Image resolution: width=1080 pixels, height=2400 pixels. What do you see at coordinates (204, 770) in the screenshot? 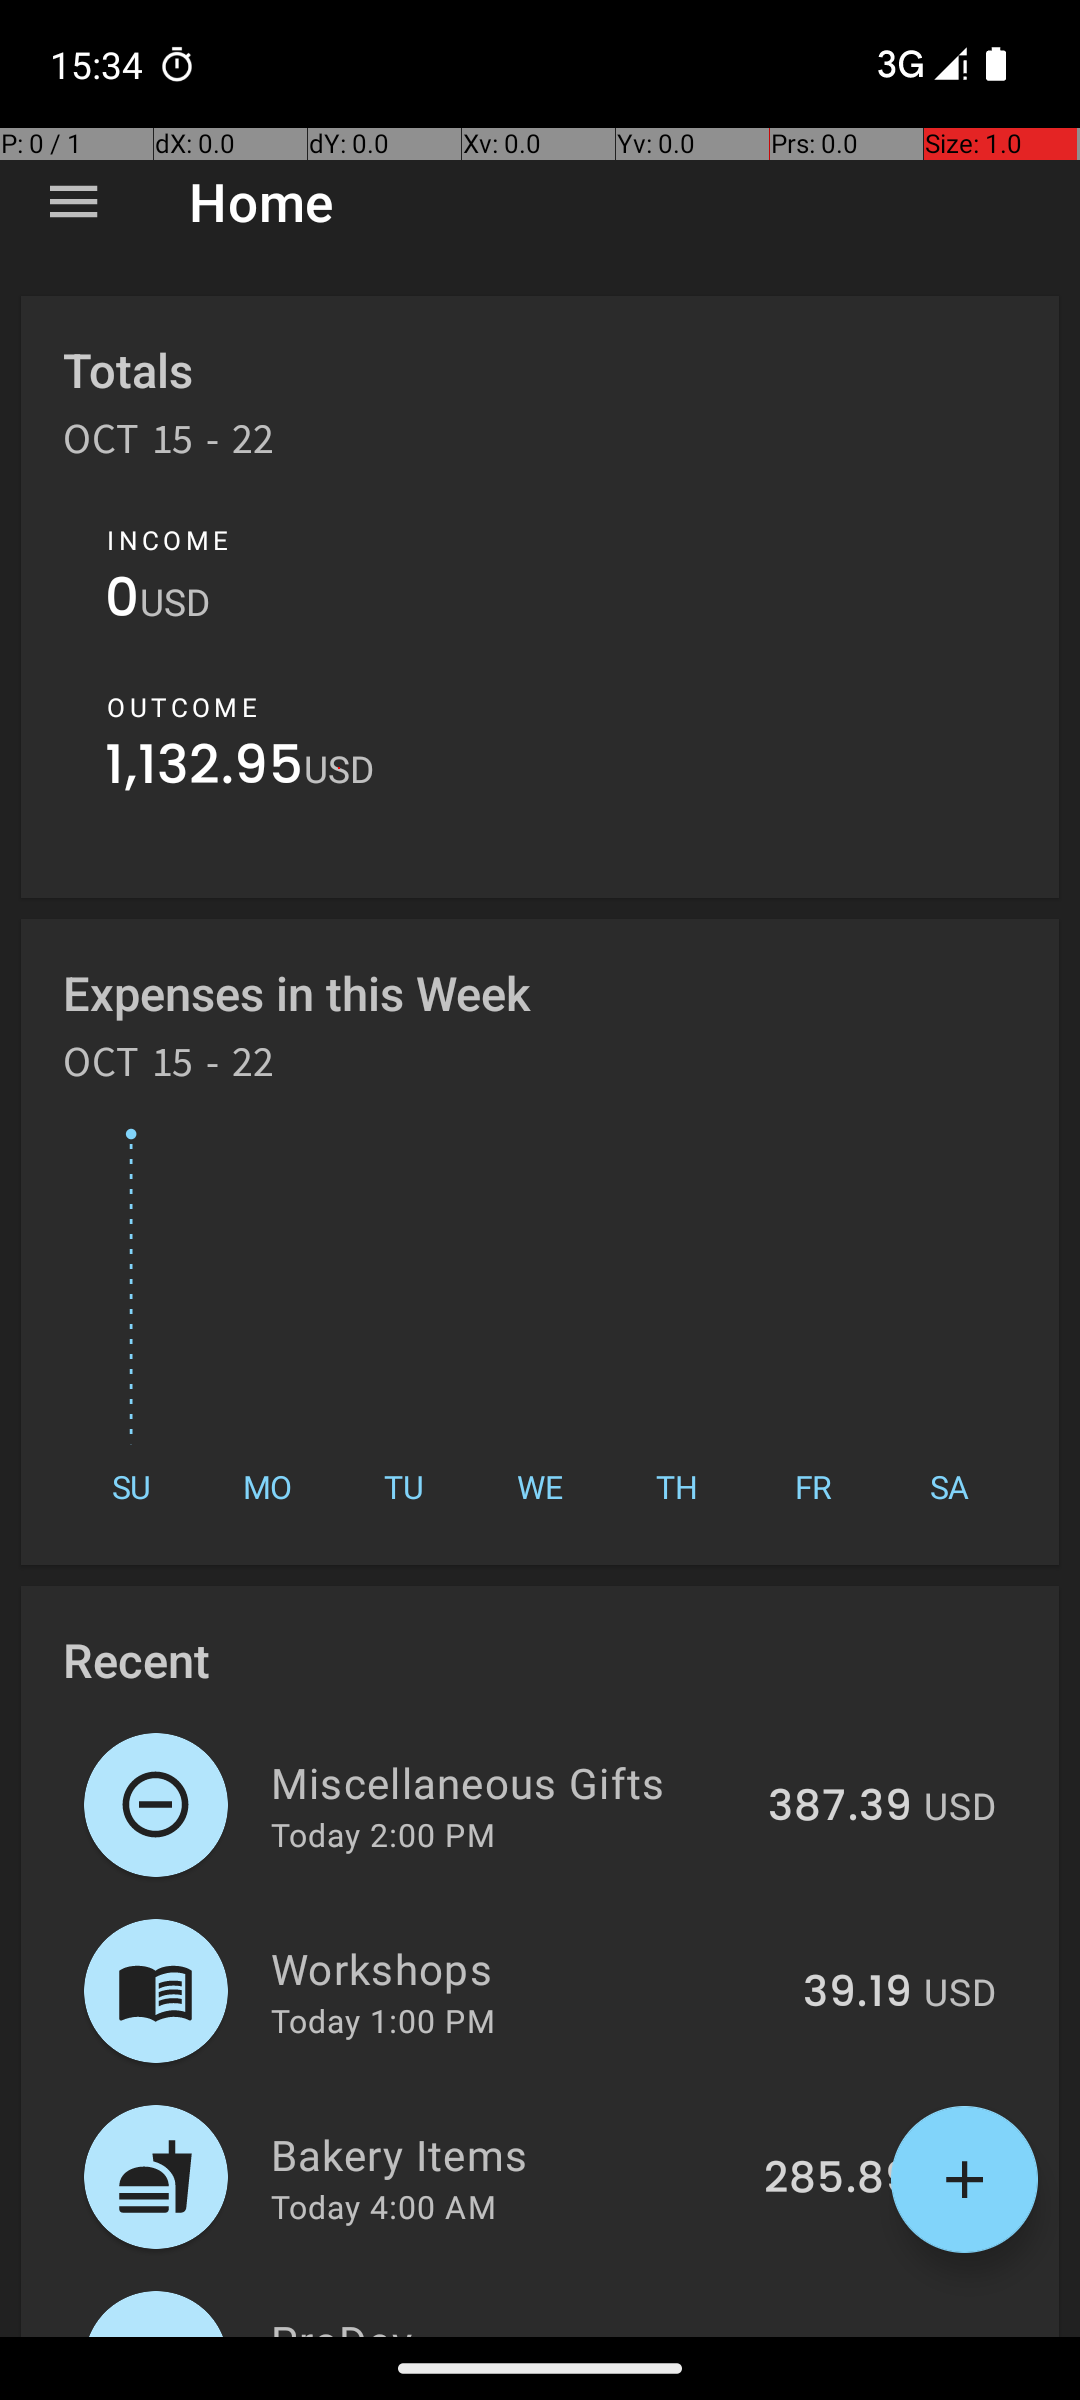
I see `1,132.95` at bounding box center [204, 770].